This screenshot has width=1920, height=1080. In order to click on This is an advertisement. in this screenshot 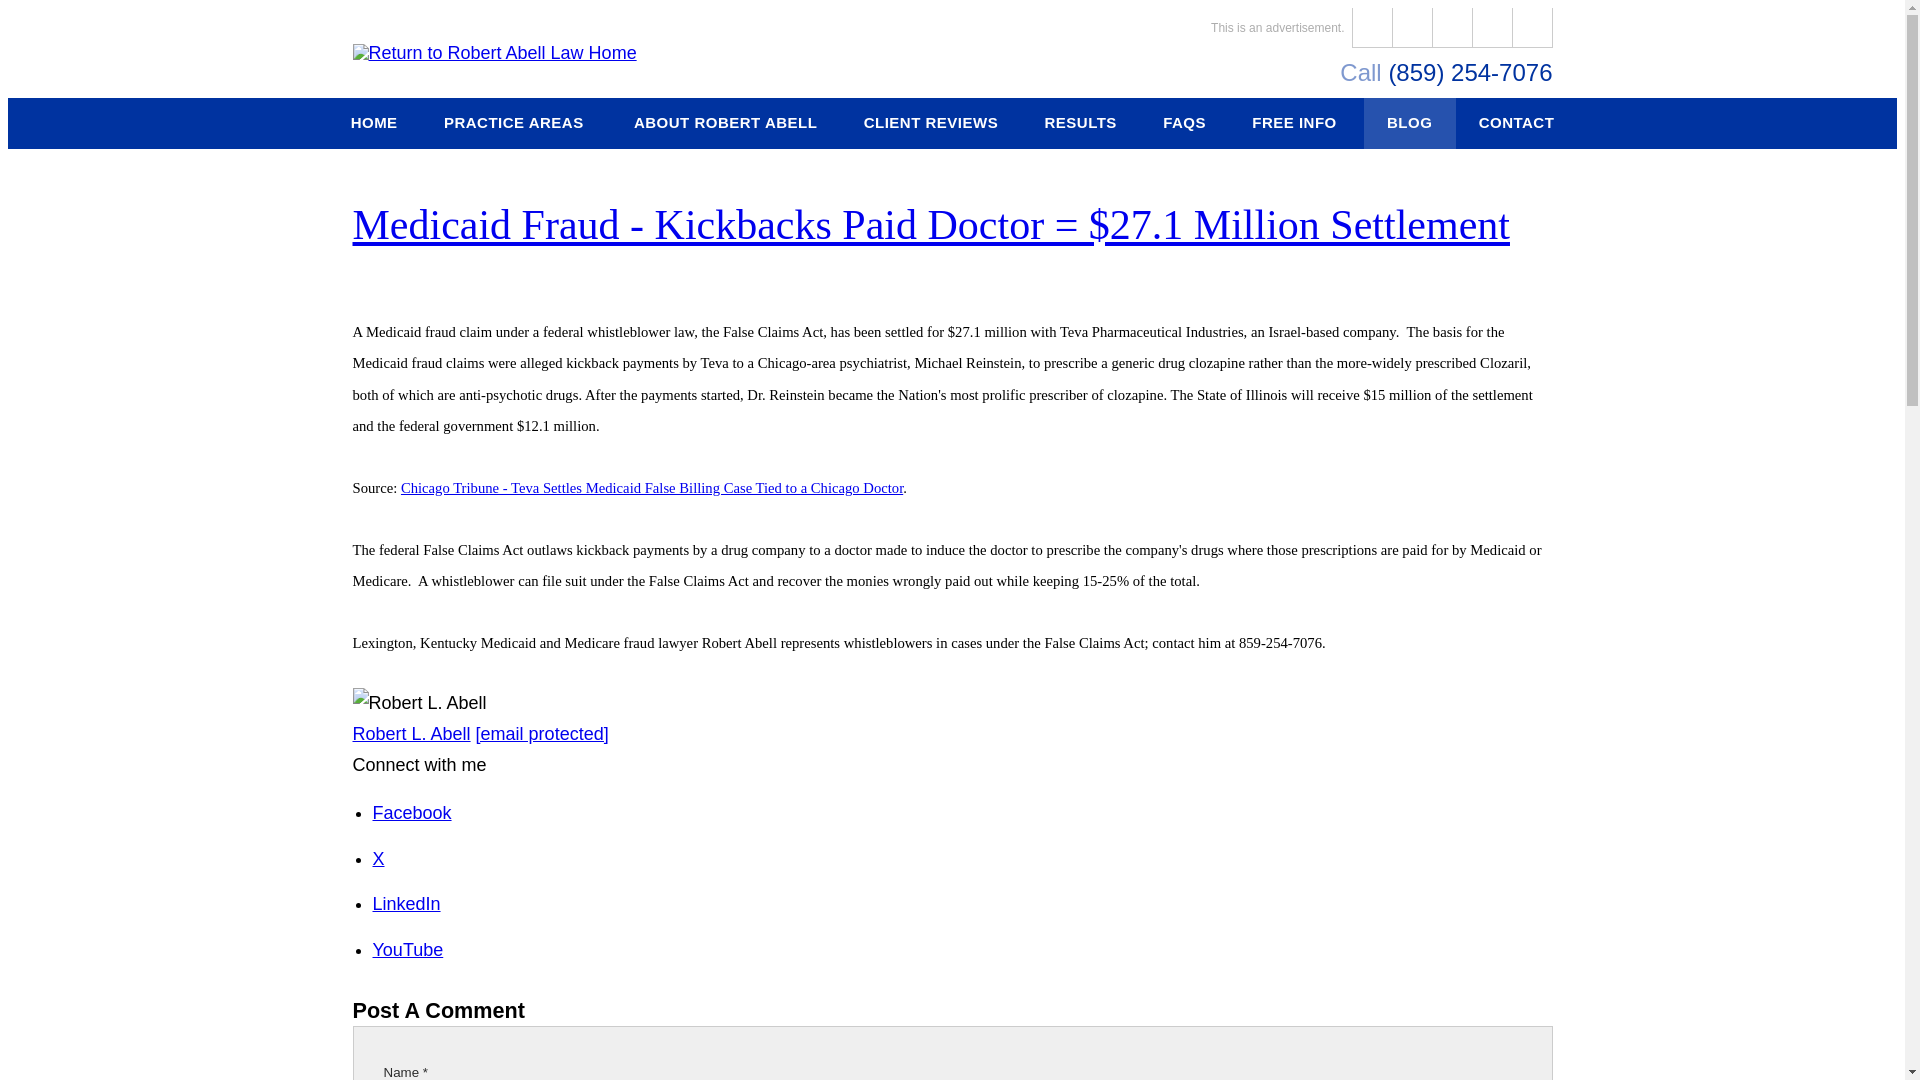, I will do `click(1281, 28)`.